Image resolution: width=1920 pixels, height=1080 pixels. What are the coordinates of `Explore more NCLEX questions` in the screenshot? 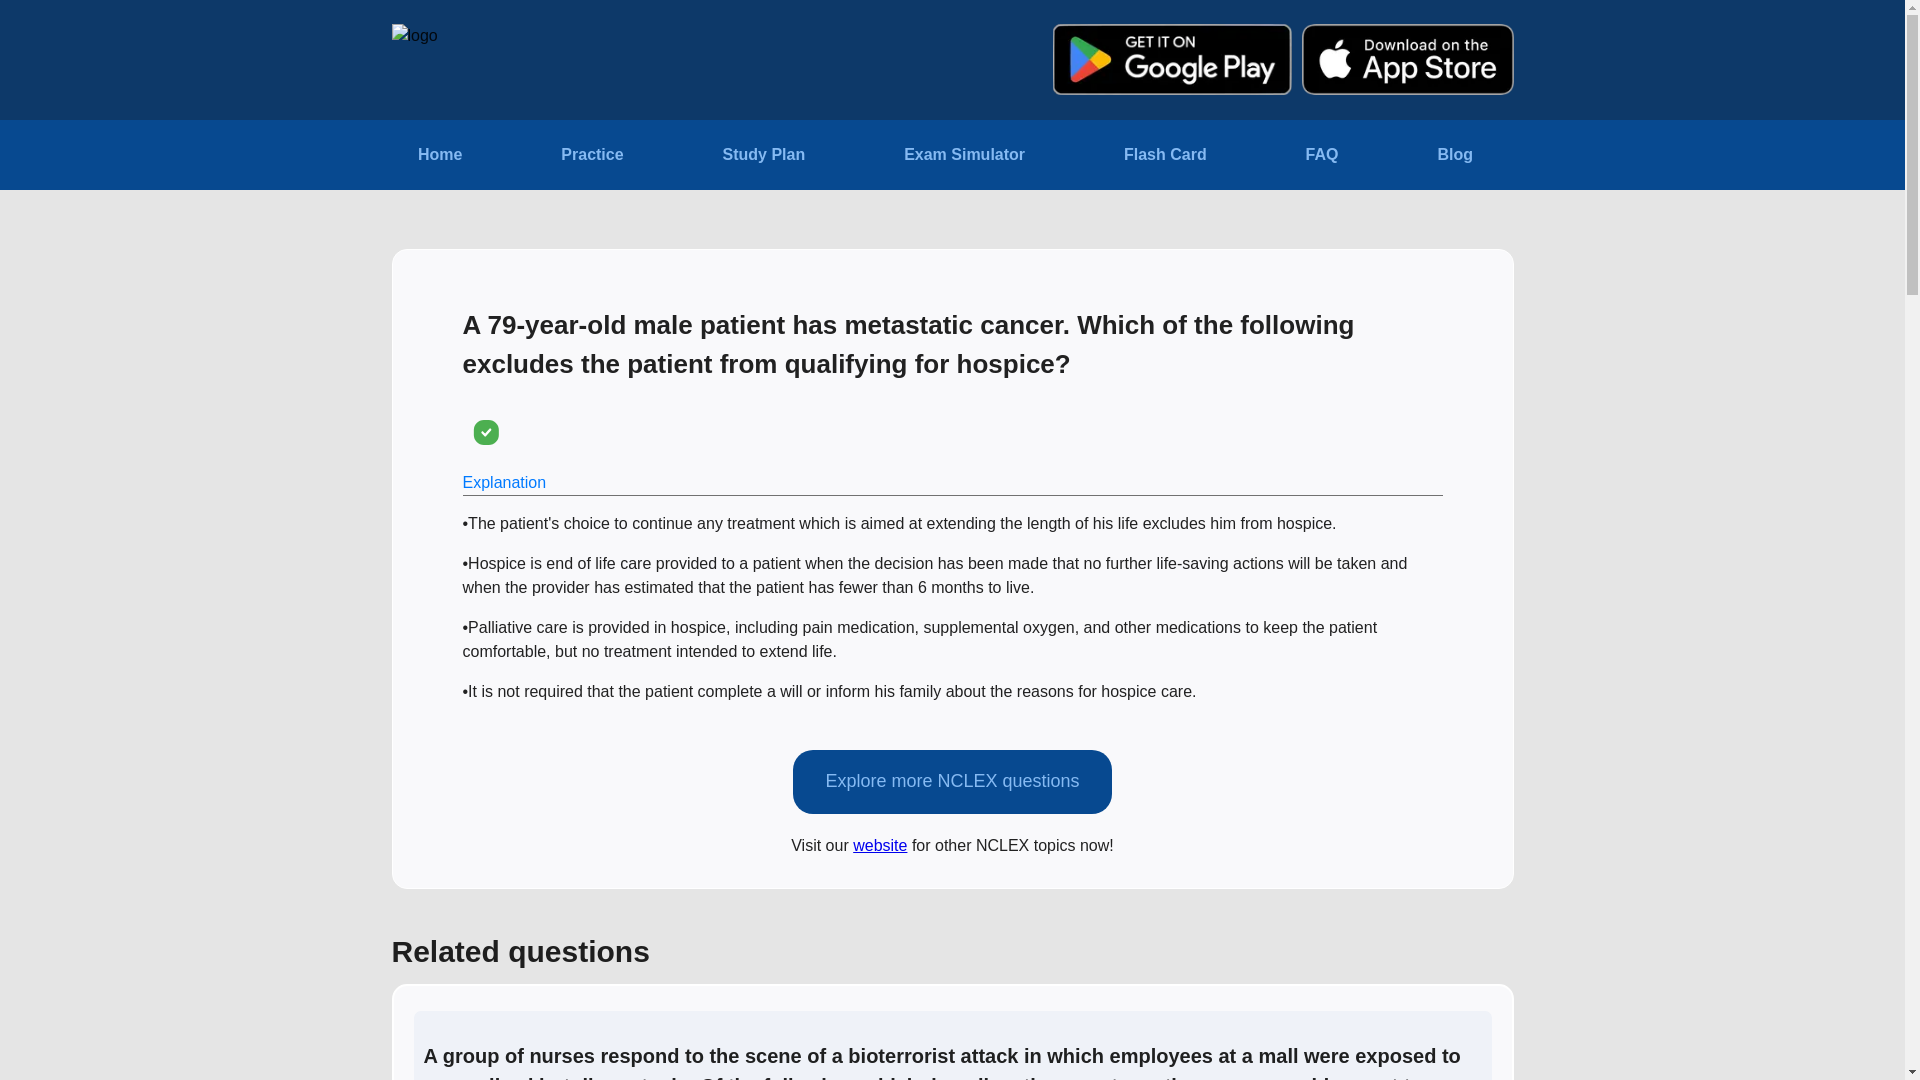 It's located at (952, 767).